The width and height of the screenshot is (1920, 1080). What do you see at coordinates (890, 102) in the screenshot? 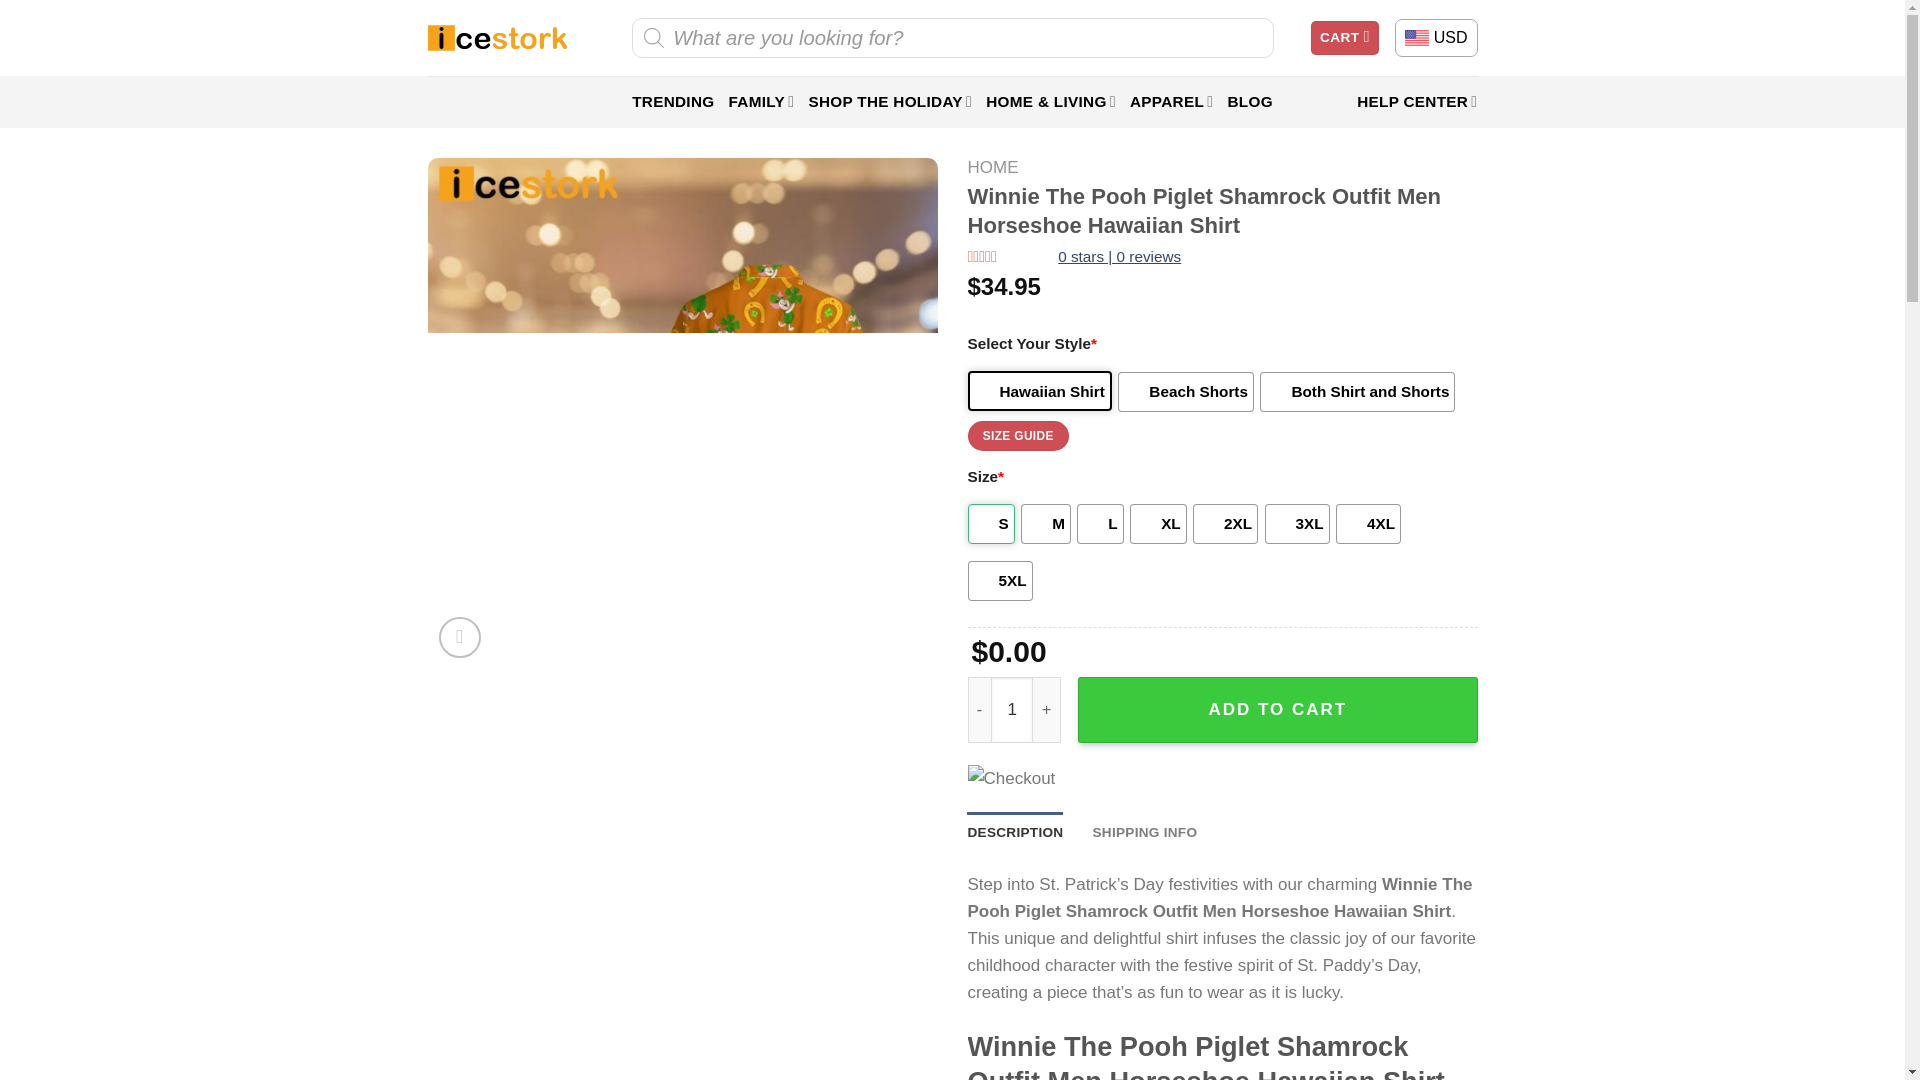
I see `SHOP THE HOLIDAY` at bounding box center [890, 102].